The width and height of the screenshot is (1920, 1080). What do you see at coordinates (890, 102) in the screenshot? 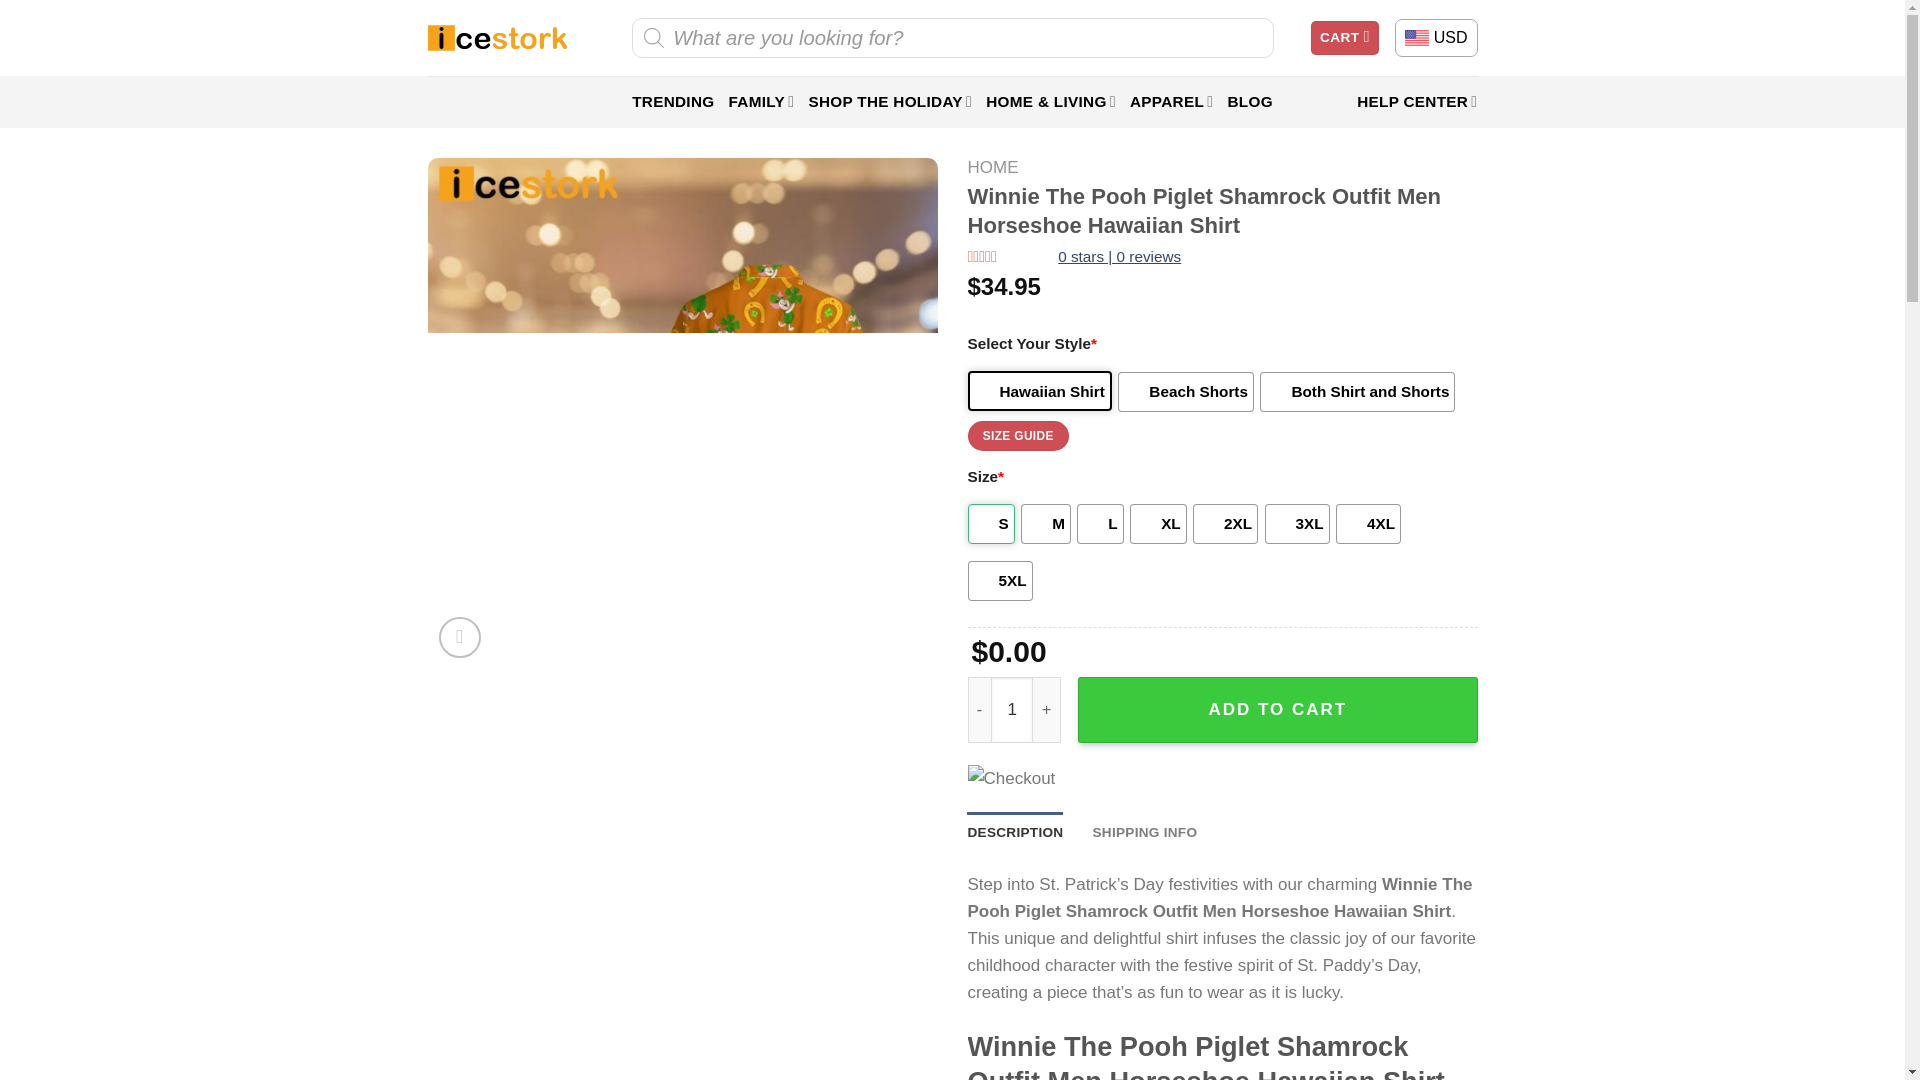
I see `SHOP THE HOLIDAY` at bounding box center [890, 102].